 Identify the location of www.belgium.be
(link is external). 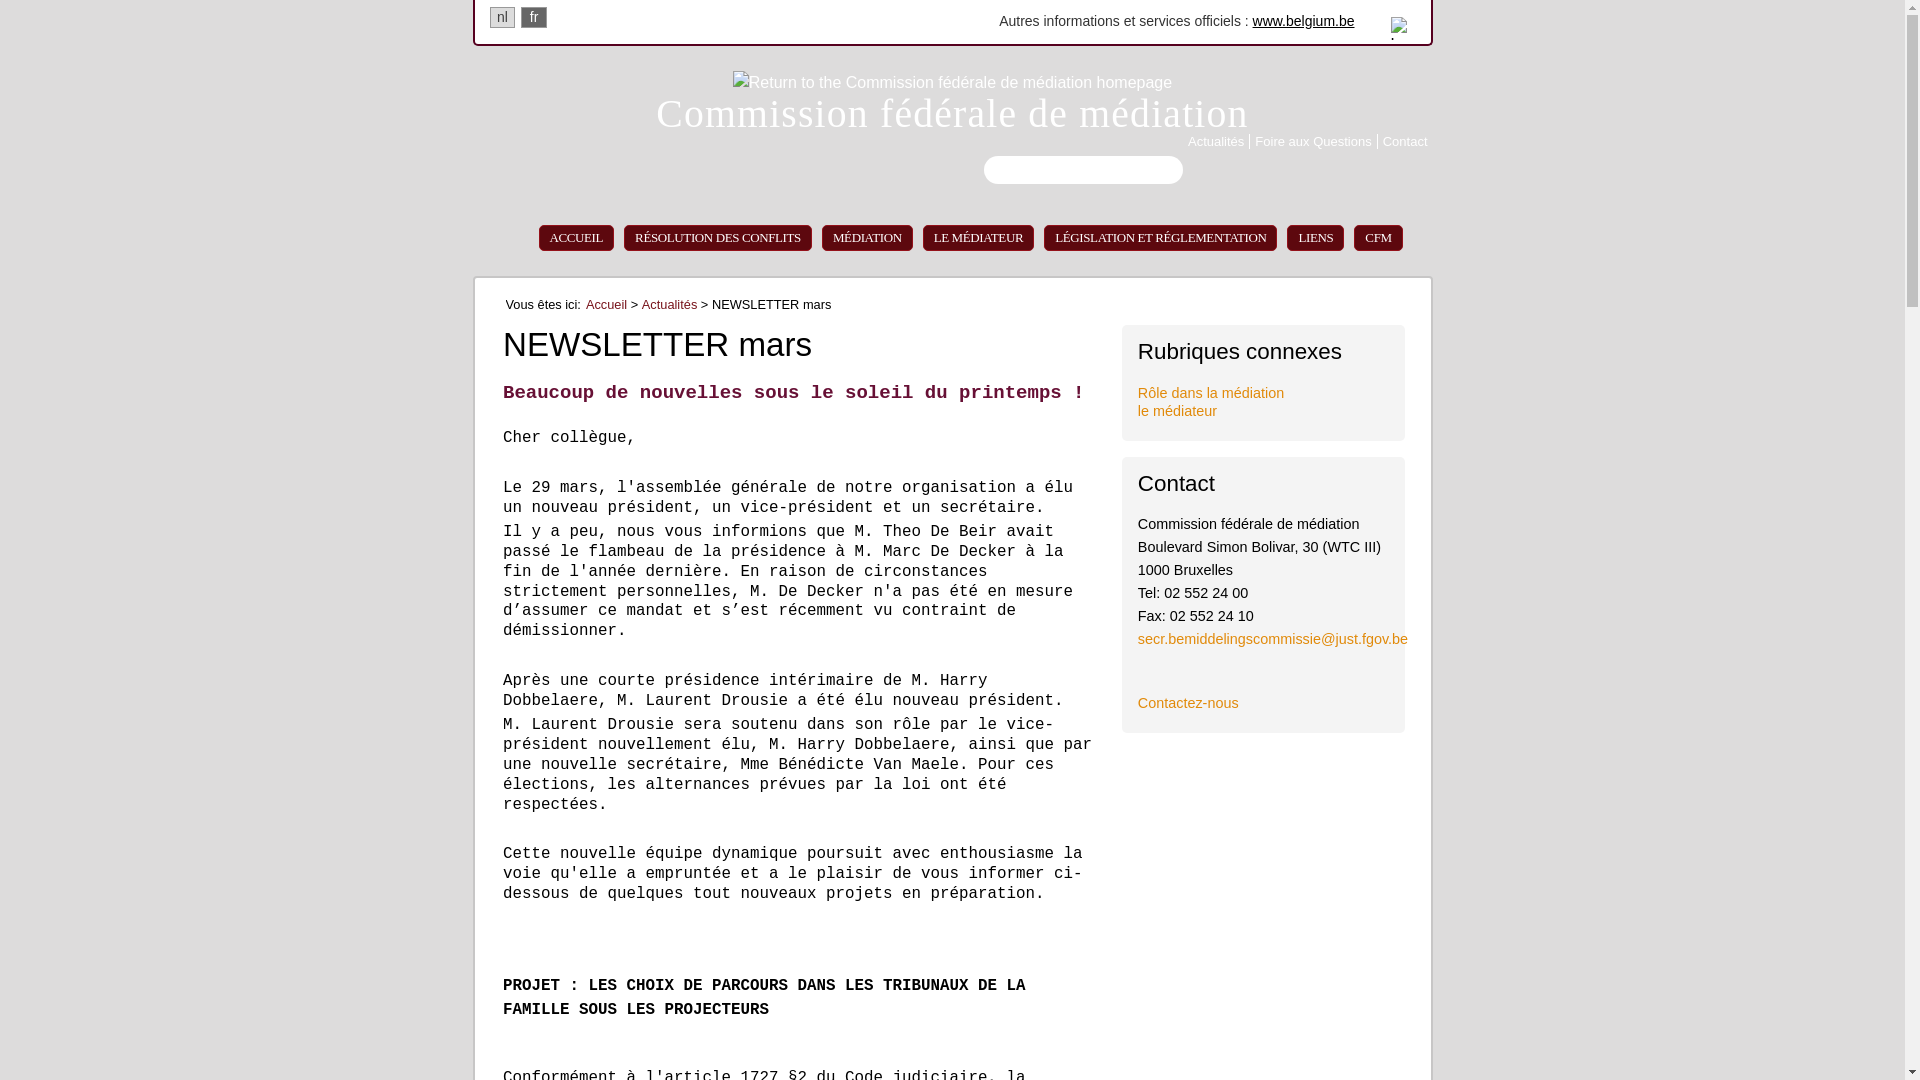
(1310, 21).